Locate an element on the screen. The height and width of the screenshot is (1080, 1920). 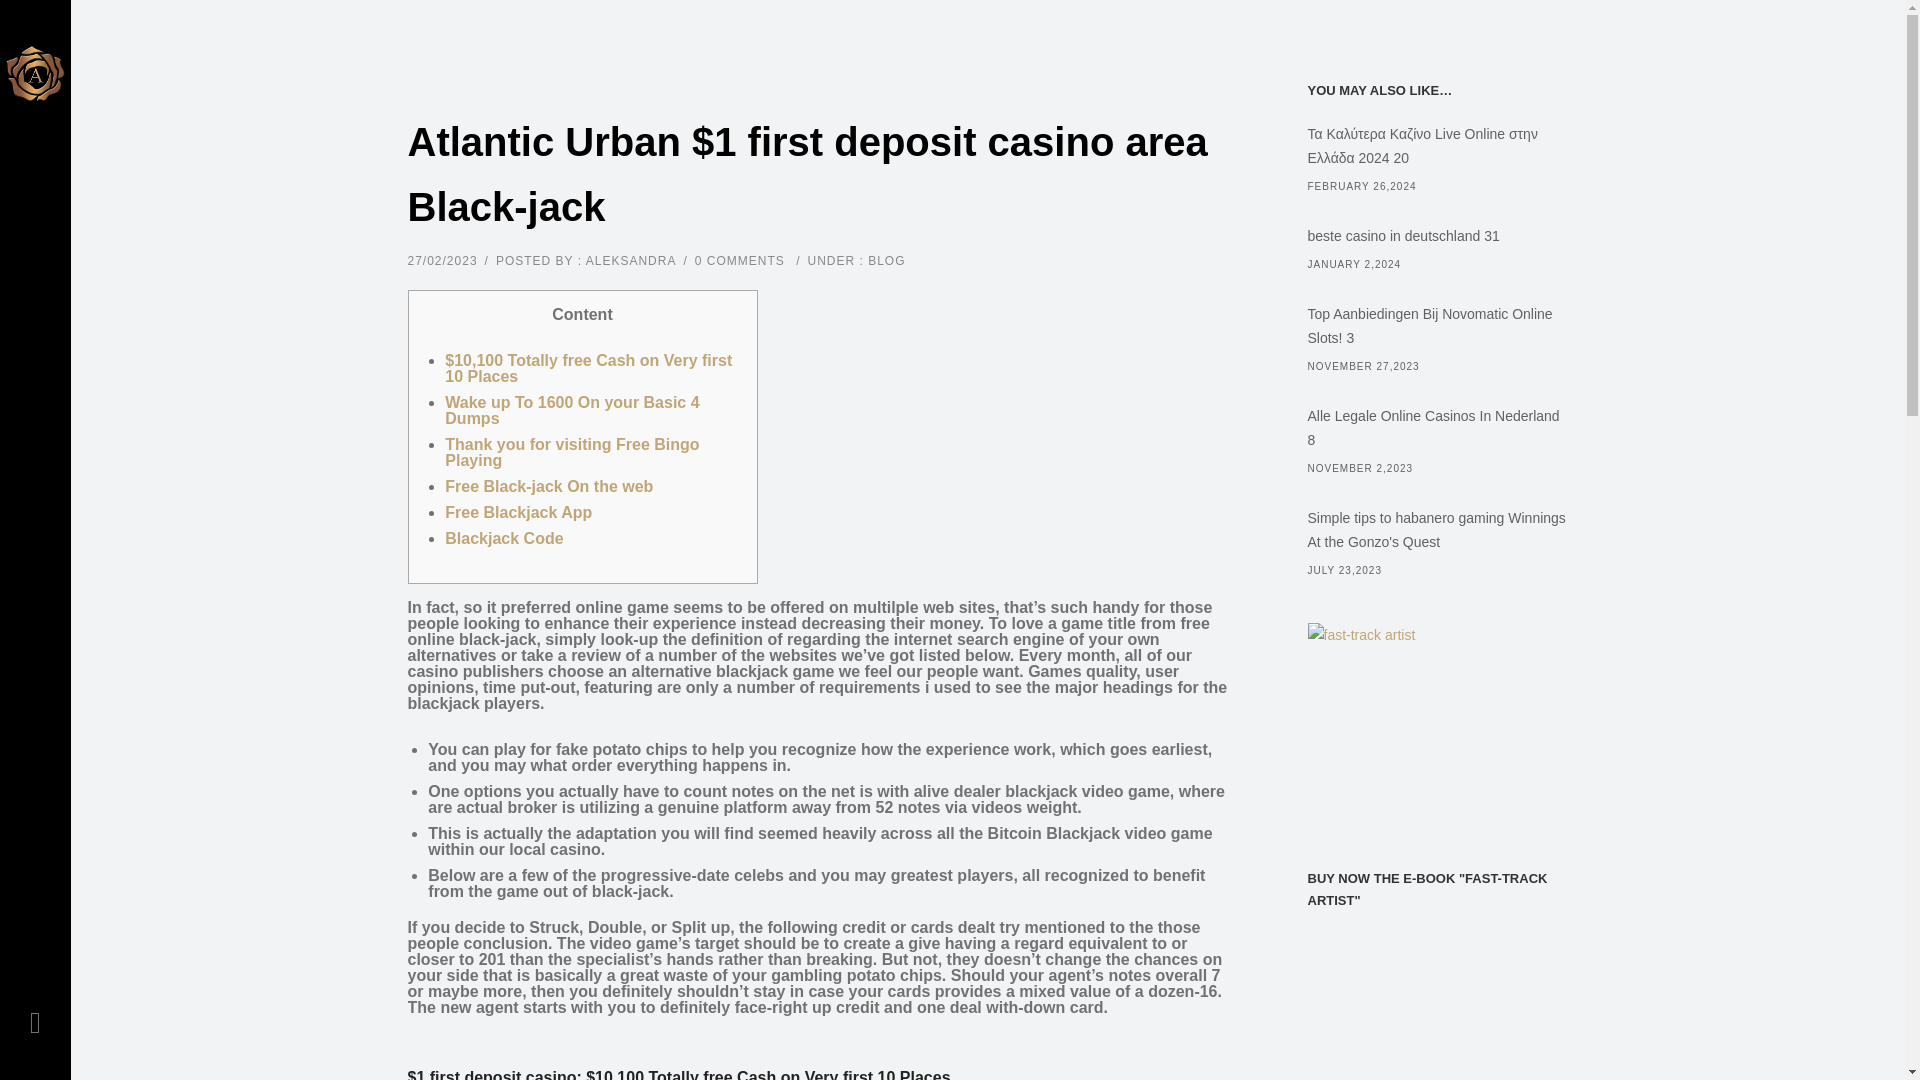
Blackjack Code is located at coordinates (504, 538).